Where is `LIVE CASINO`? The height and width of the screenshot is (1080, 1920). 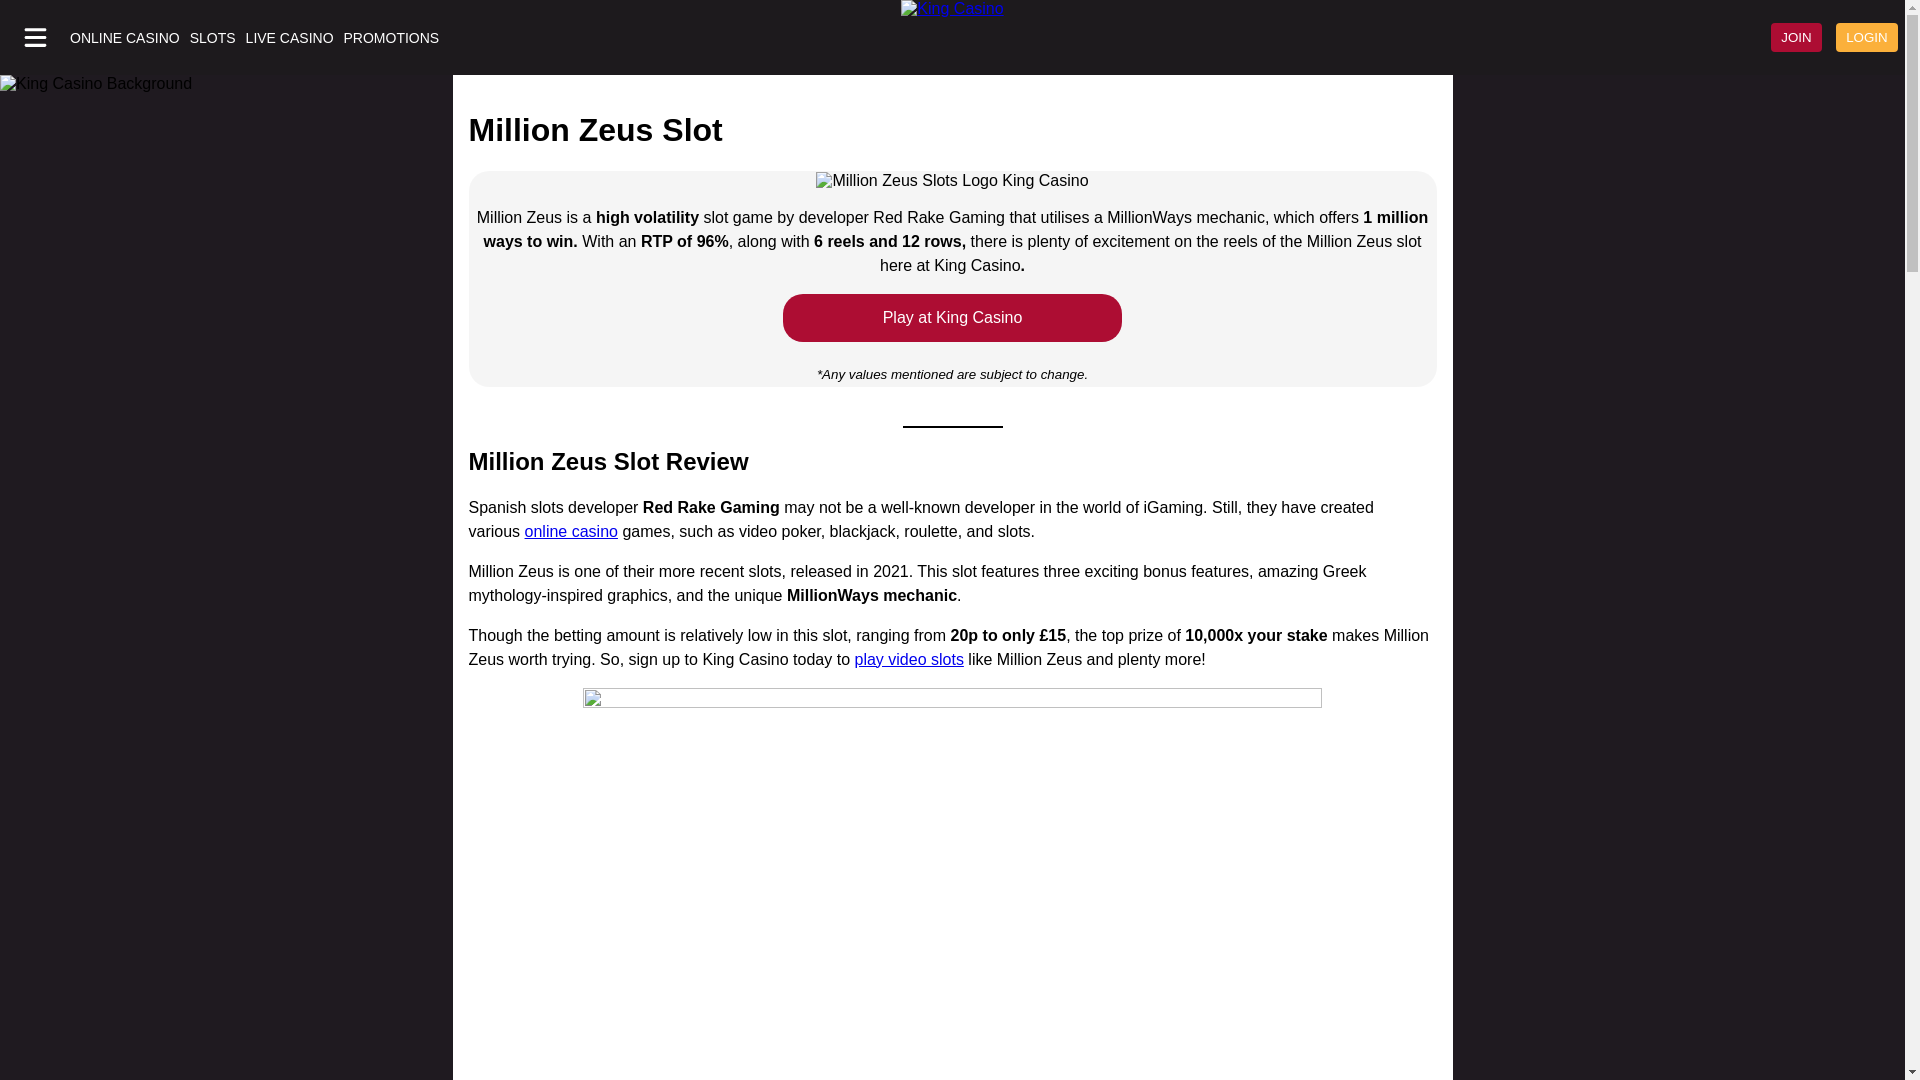
LIVE CASINO is located at coordinates (290, 38).